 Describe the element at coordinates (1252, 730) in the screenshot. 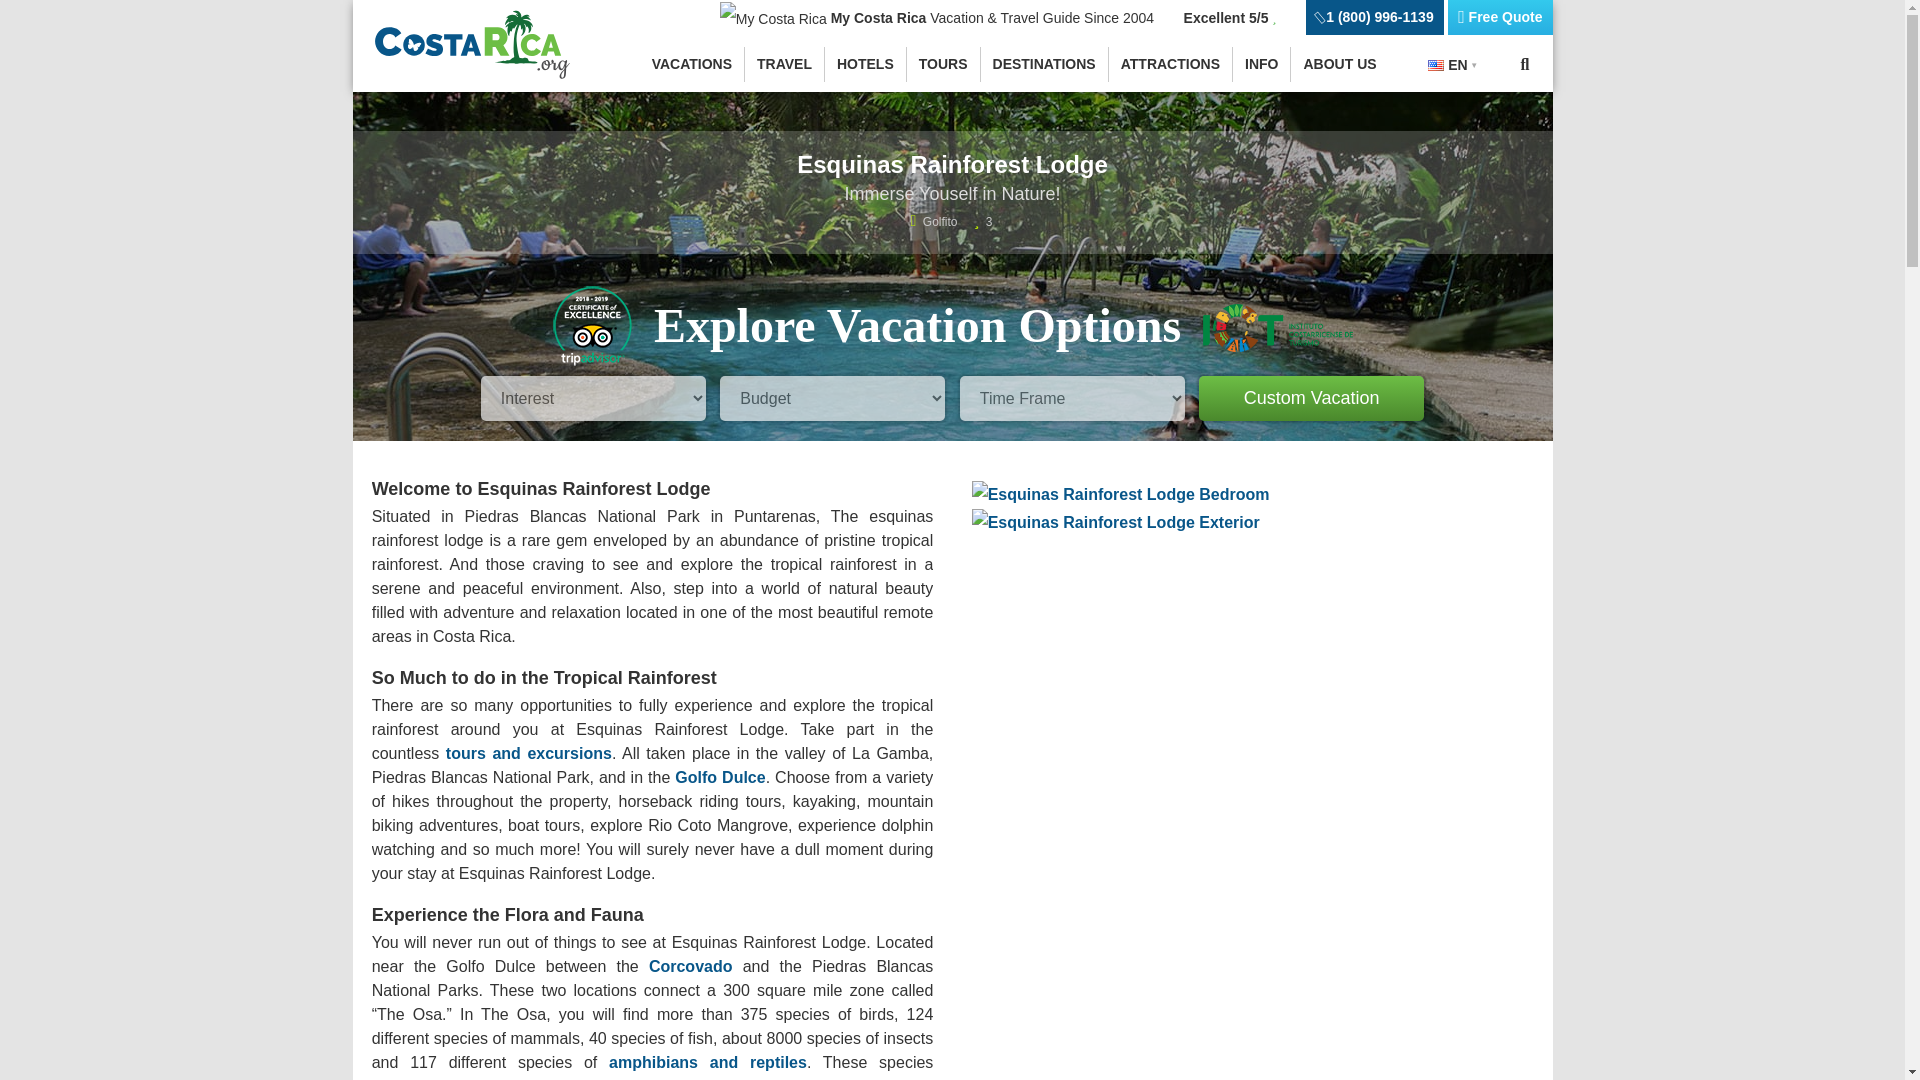

I see `Esquinas Rainforest Lodge Lake View` at that location.